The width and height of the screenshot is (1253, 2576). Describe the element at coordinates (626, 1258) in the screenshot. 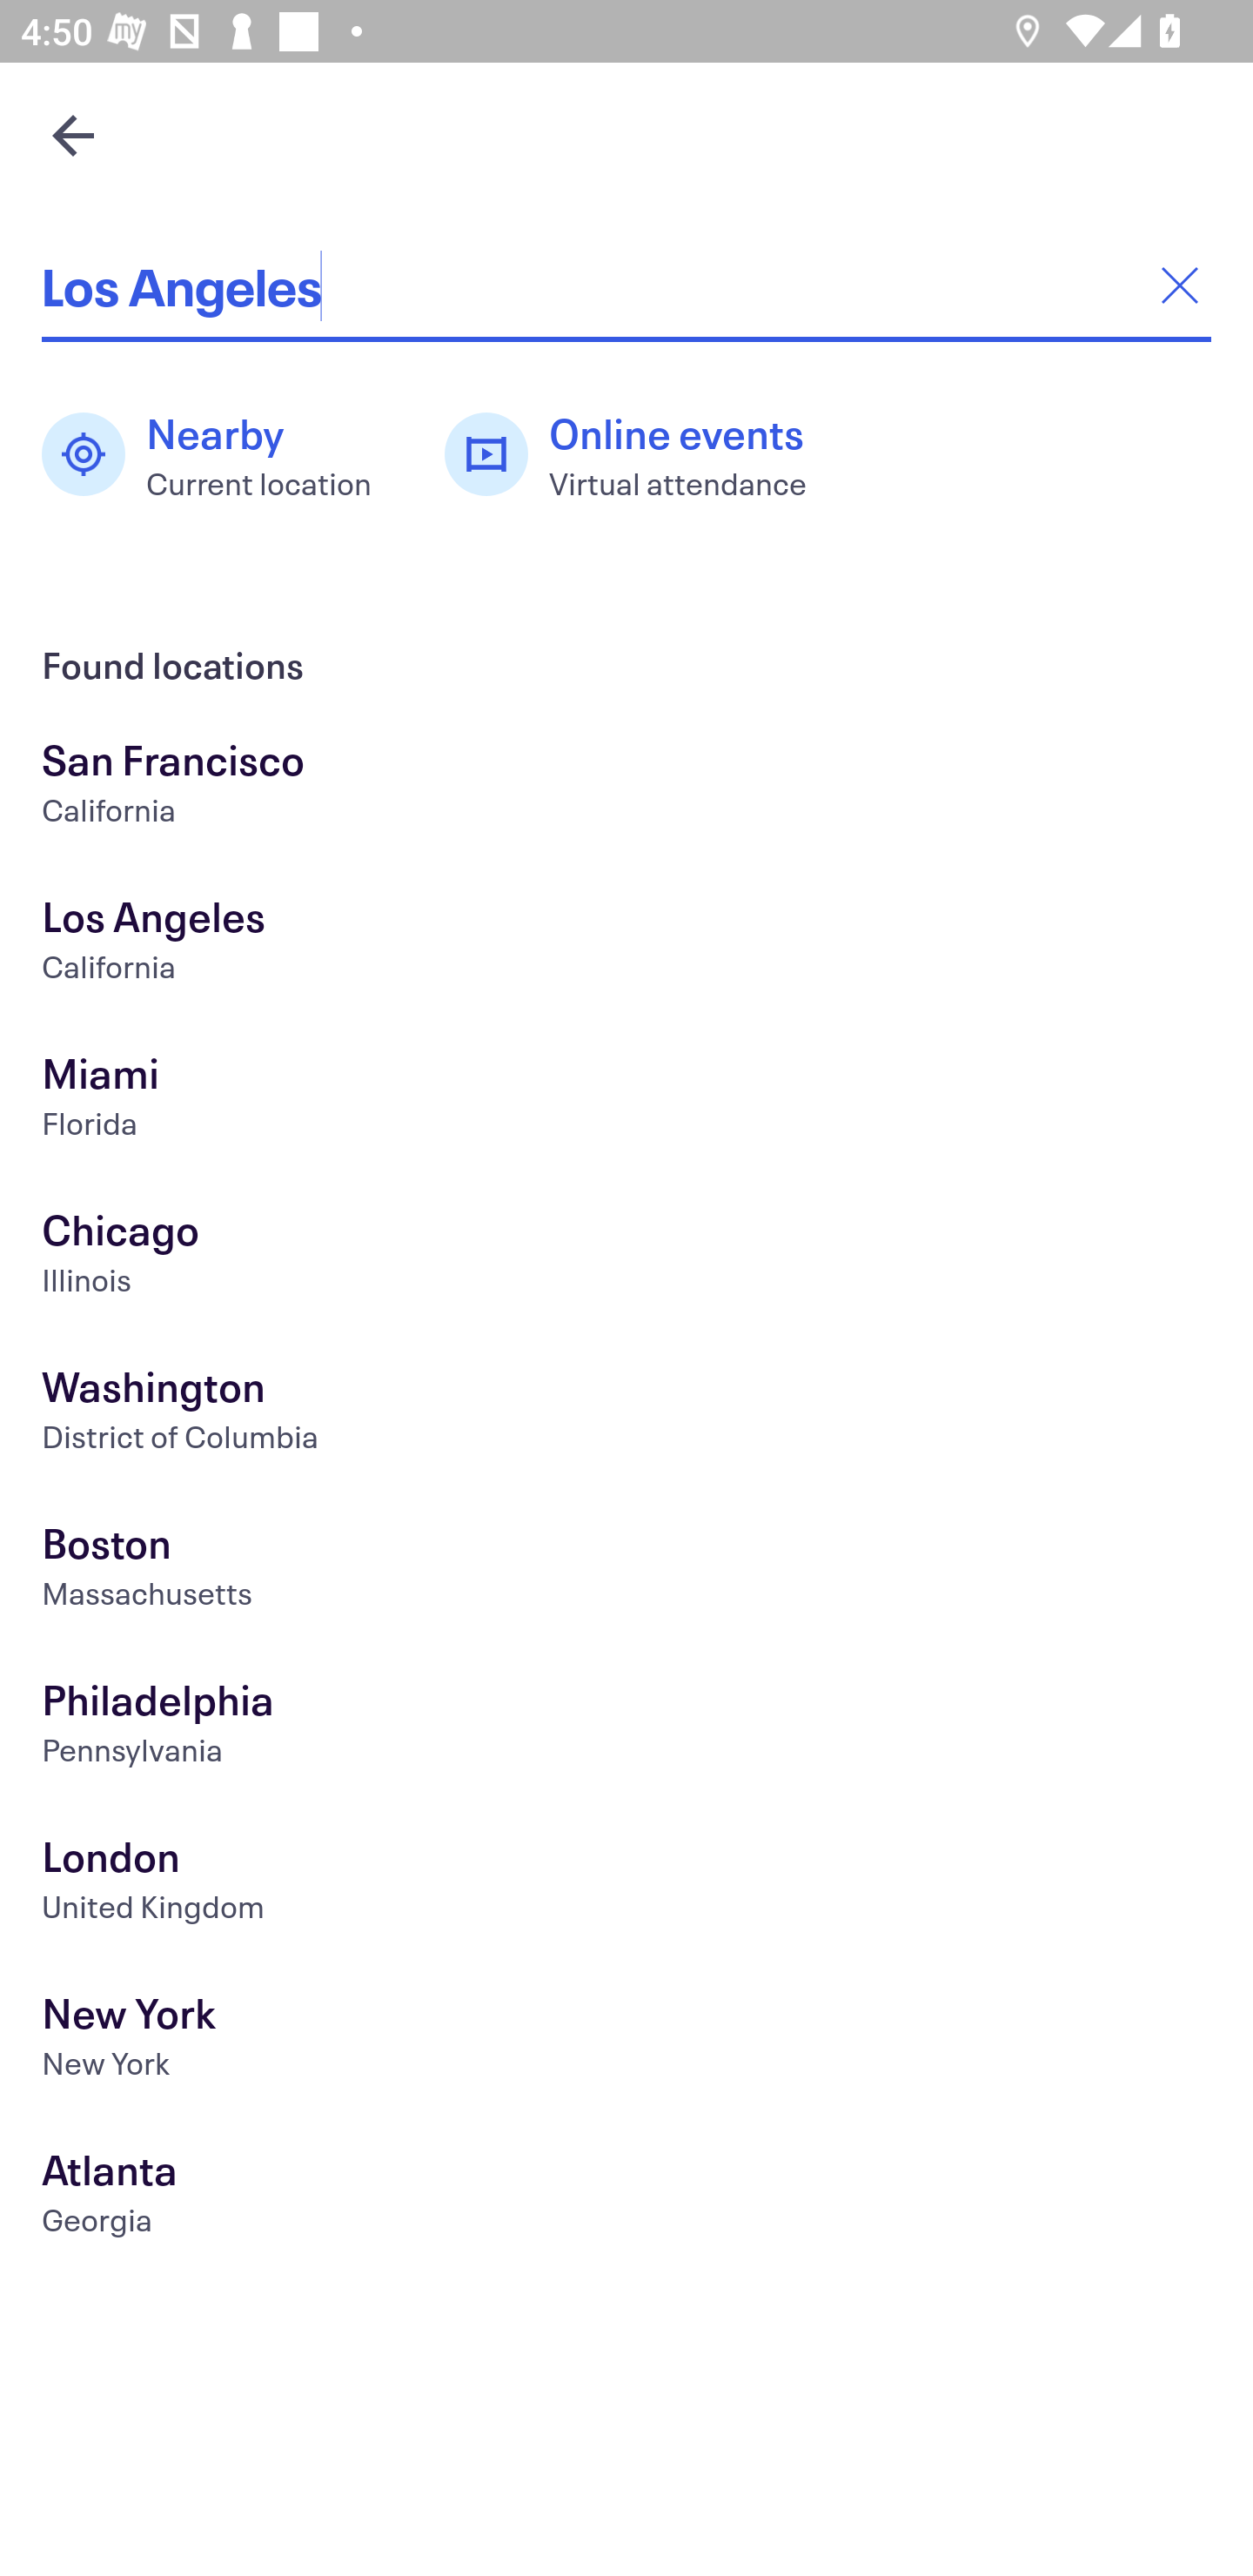

I see `Chicago Illinois` at that location.